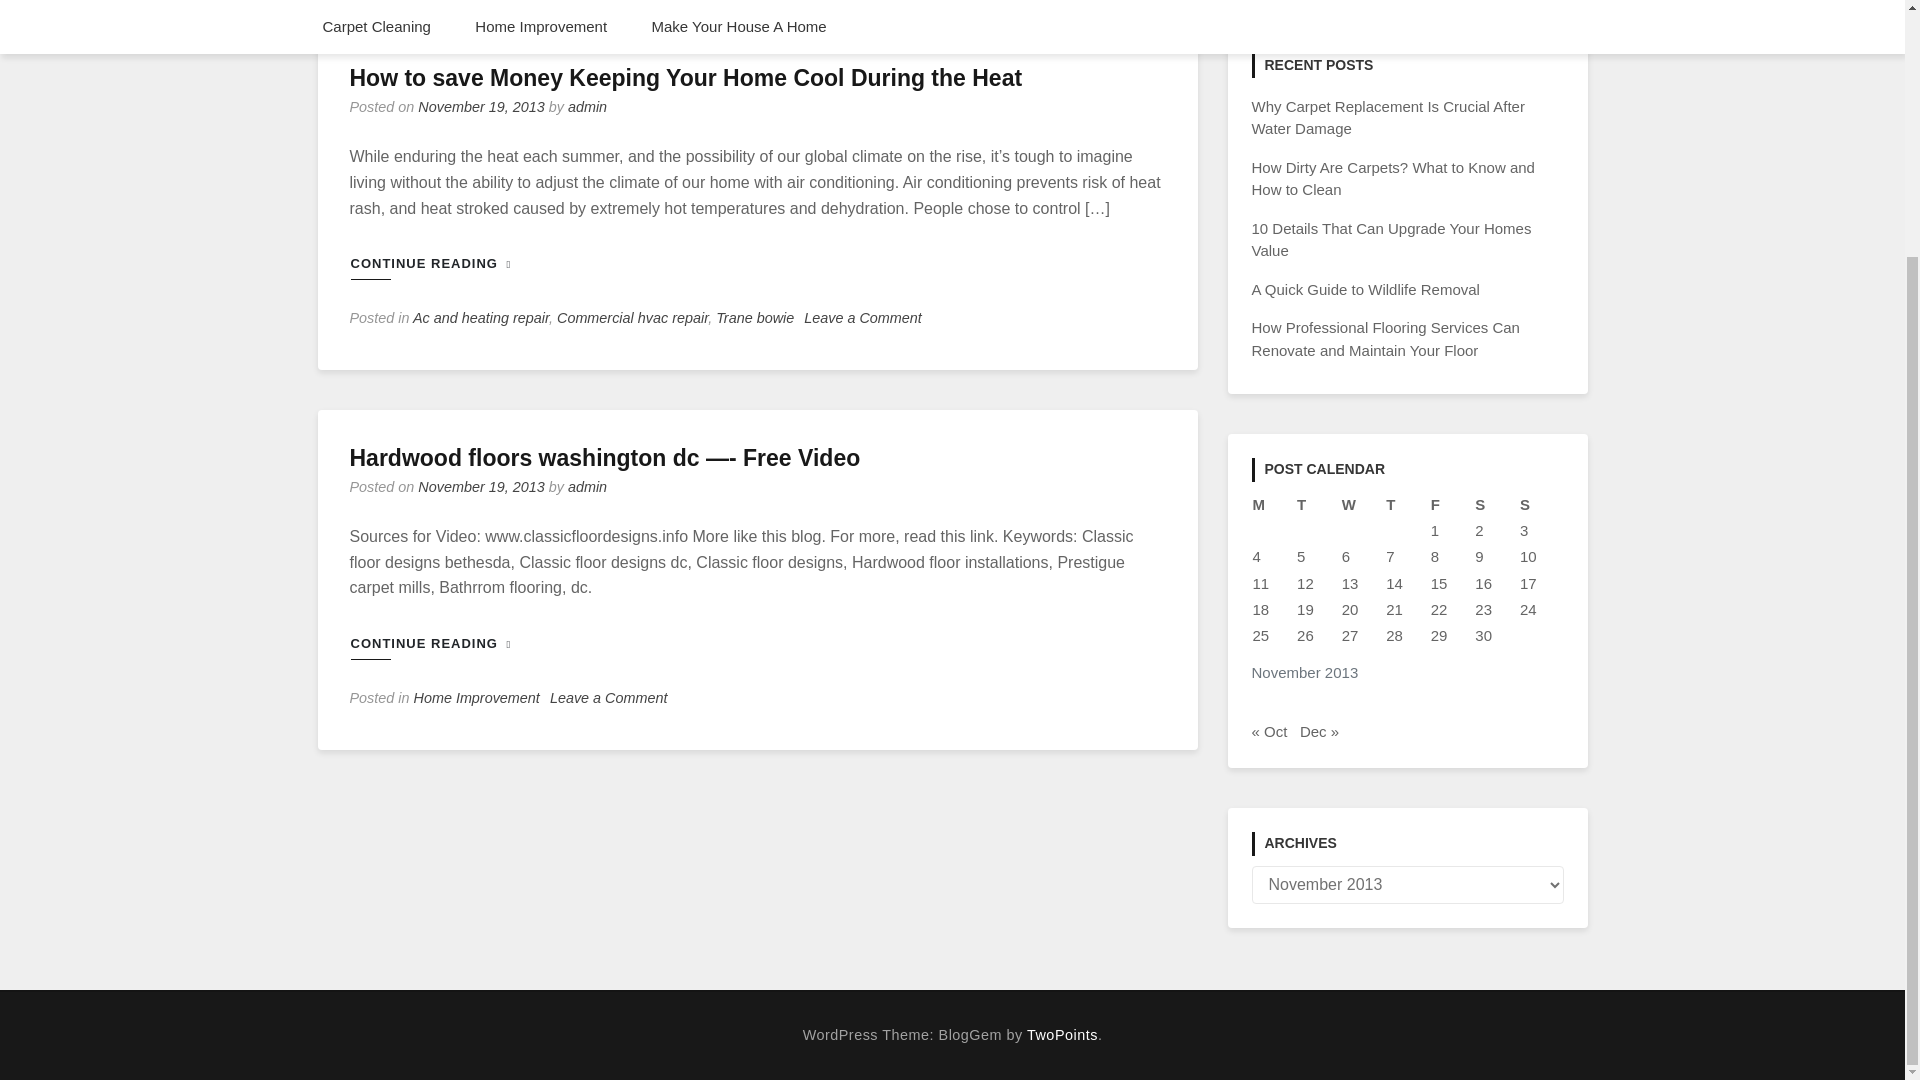 Image resolution: width=1920 pixels, height=1080 pixels. Describe the element at coordinates (1350, 582) in the screenshot. I see `13` at that location.